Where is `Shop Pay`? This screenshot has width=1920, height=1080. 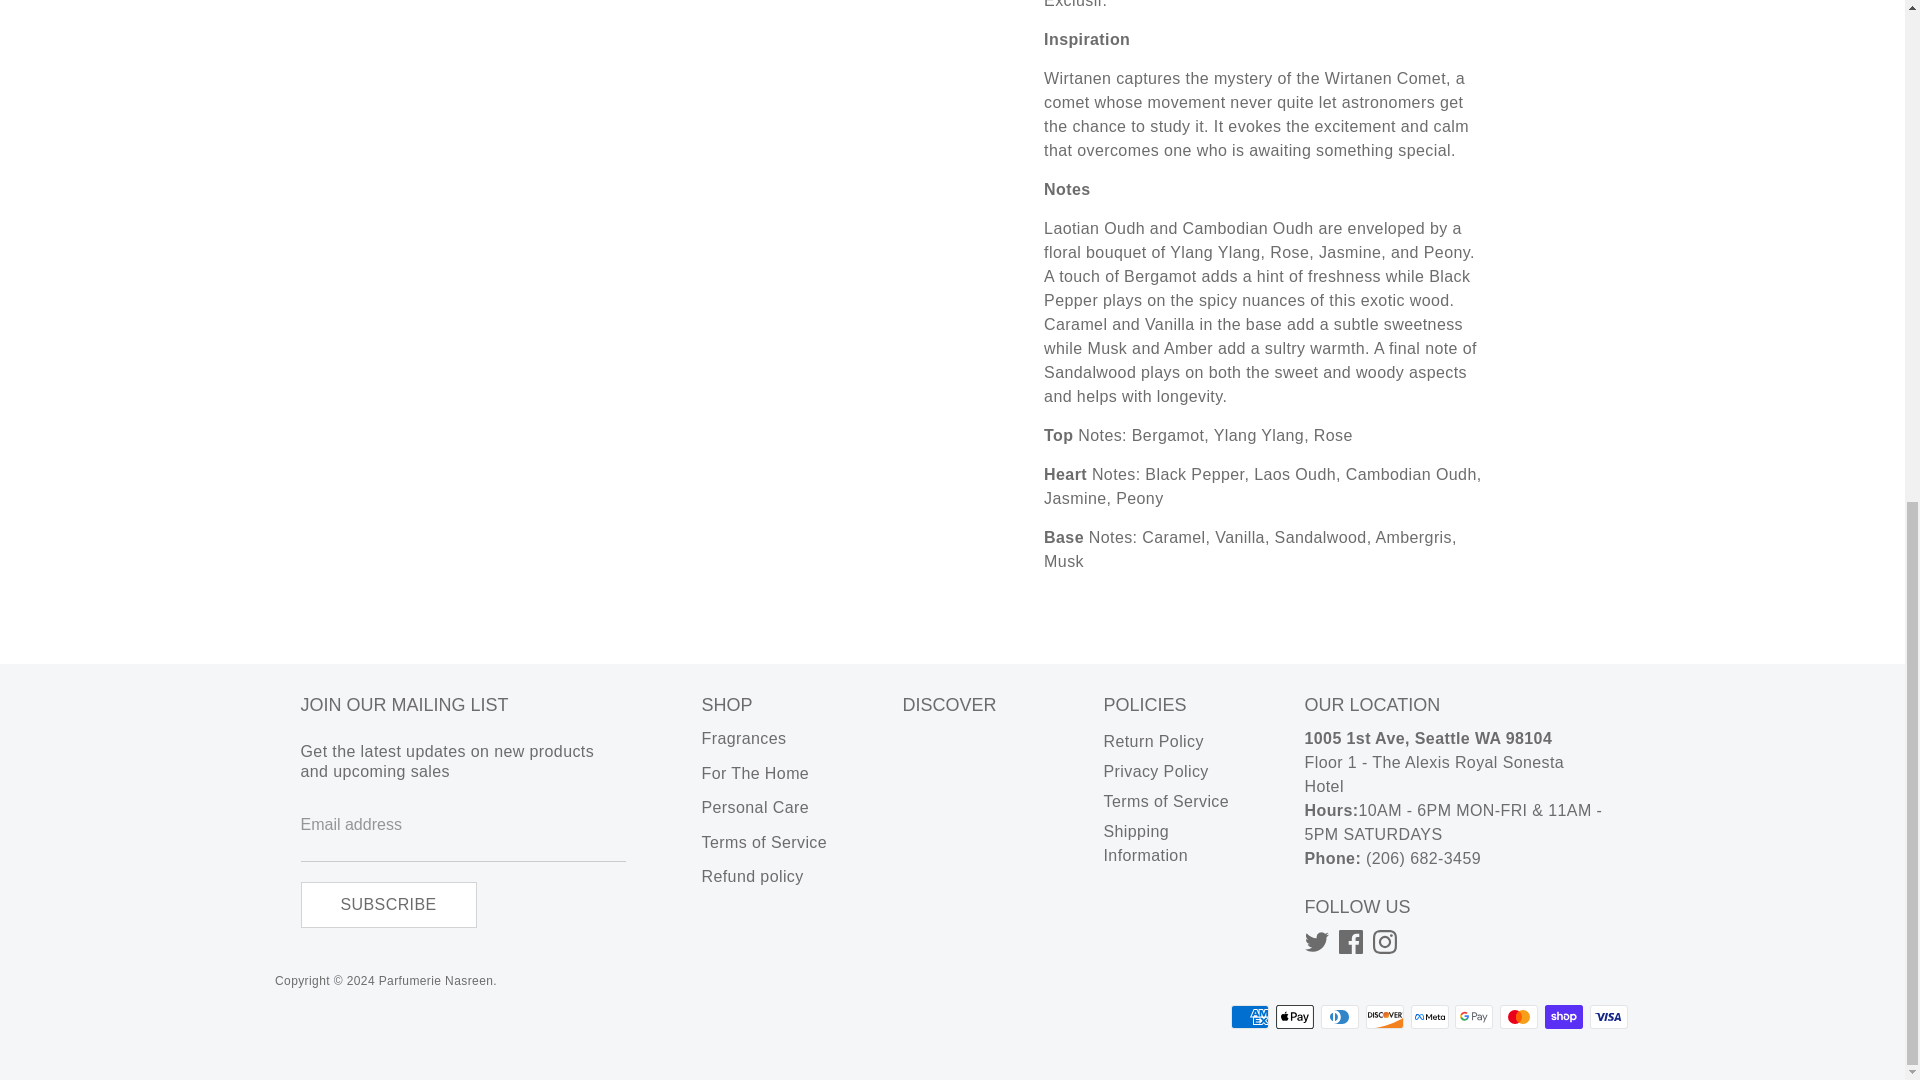
Shop Pay is located at coordinates (1564, 1017).